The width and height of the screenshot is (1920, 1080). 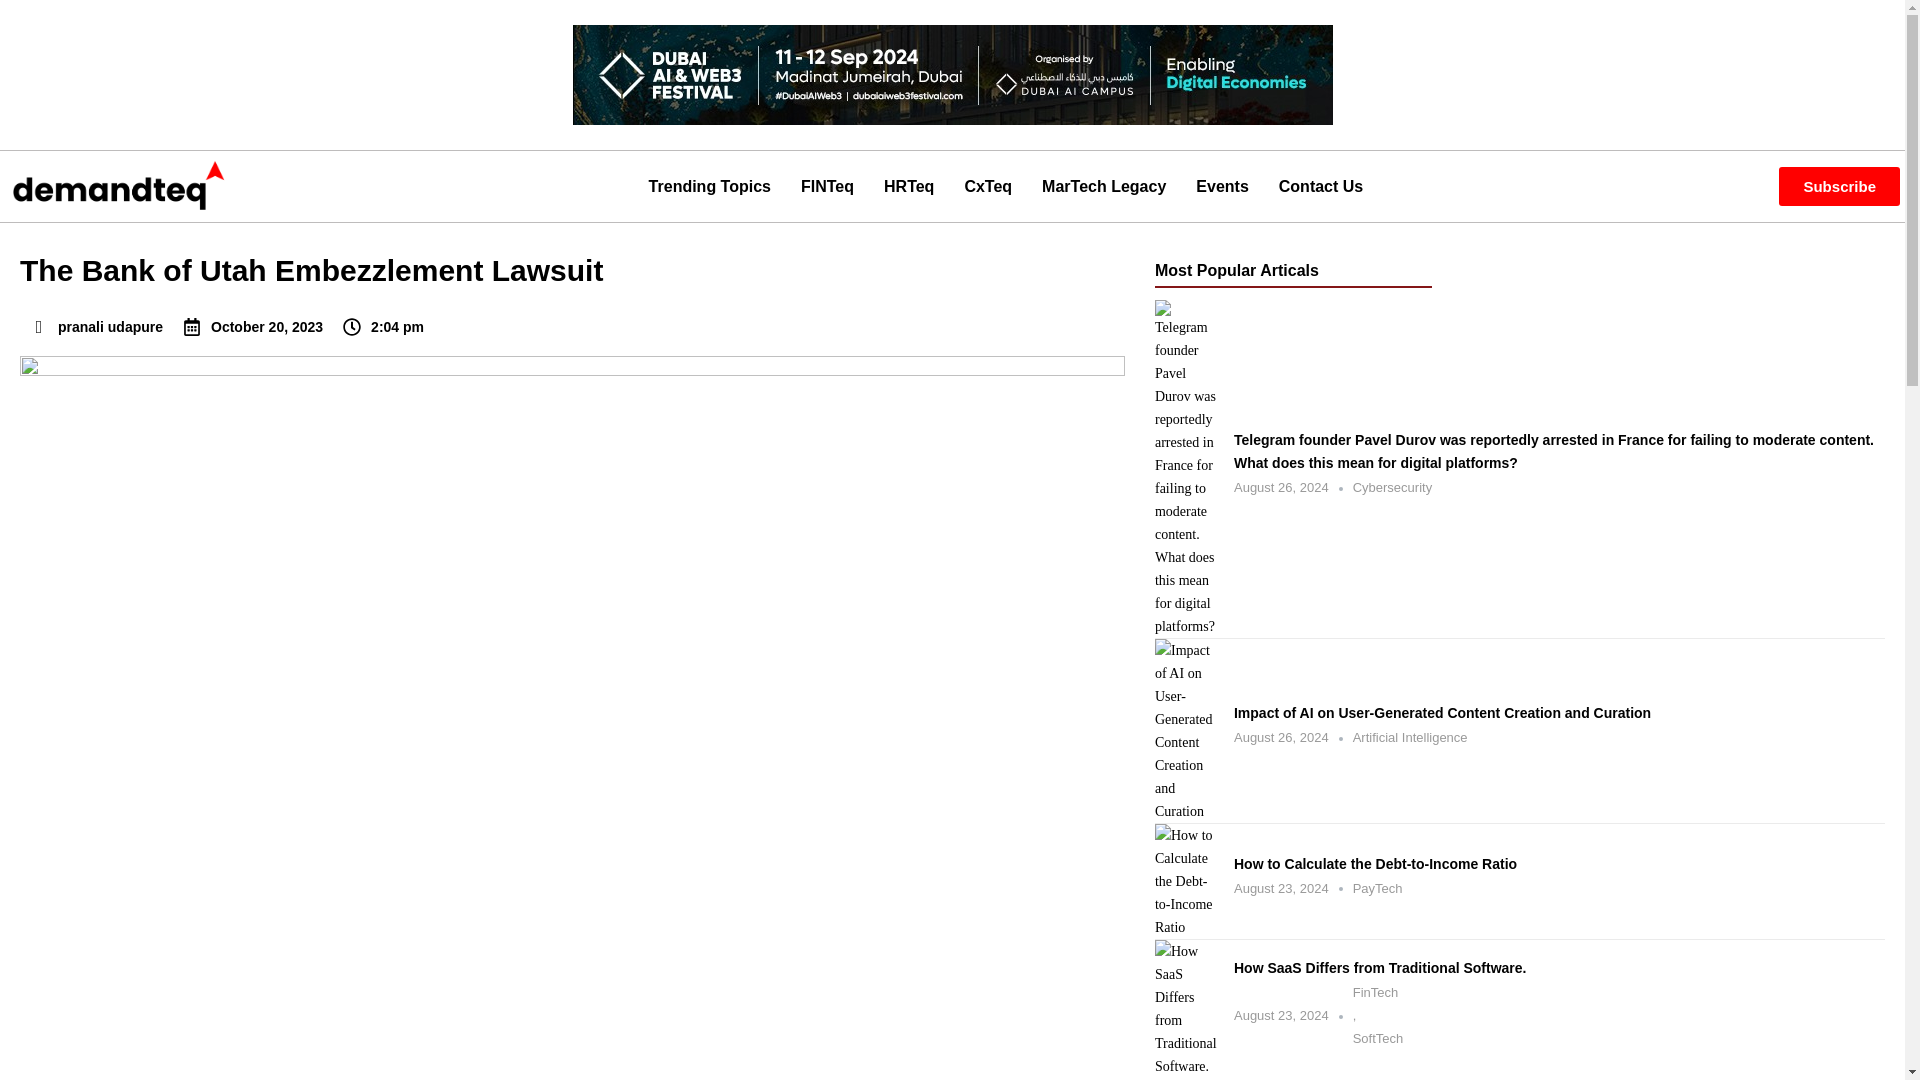 I want to click on Contact Us, so click(x=1320, y=185).